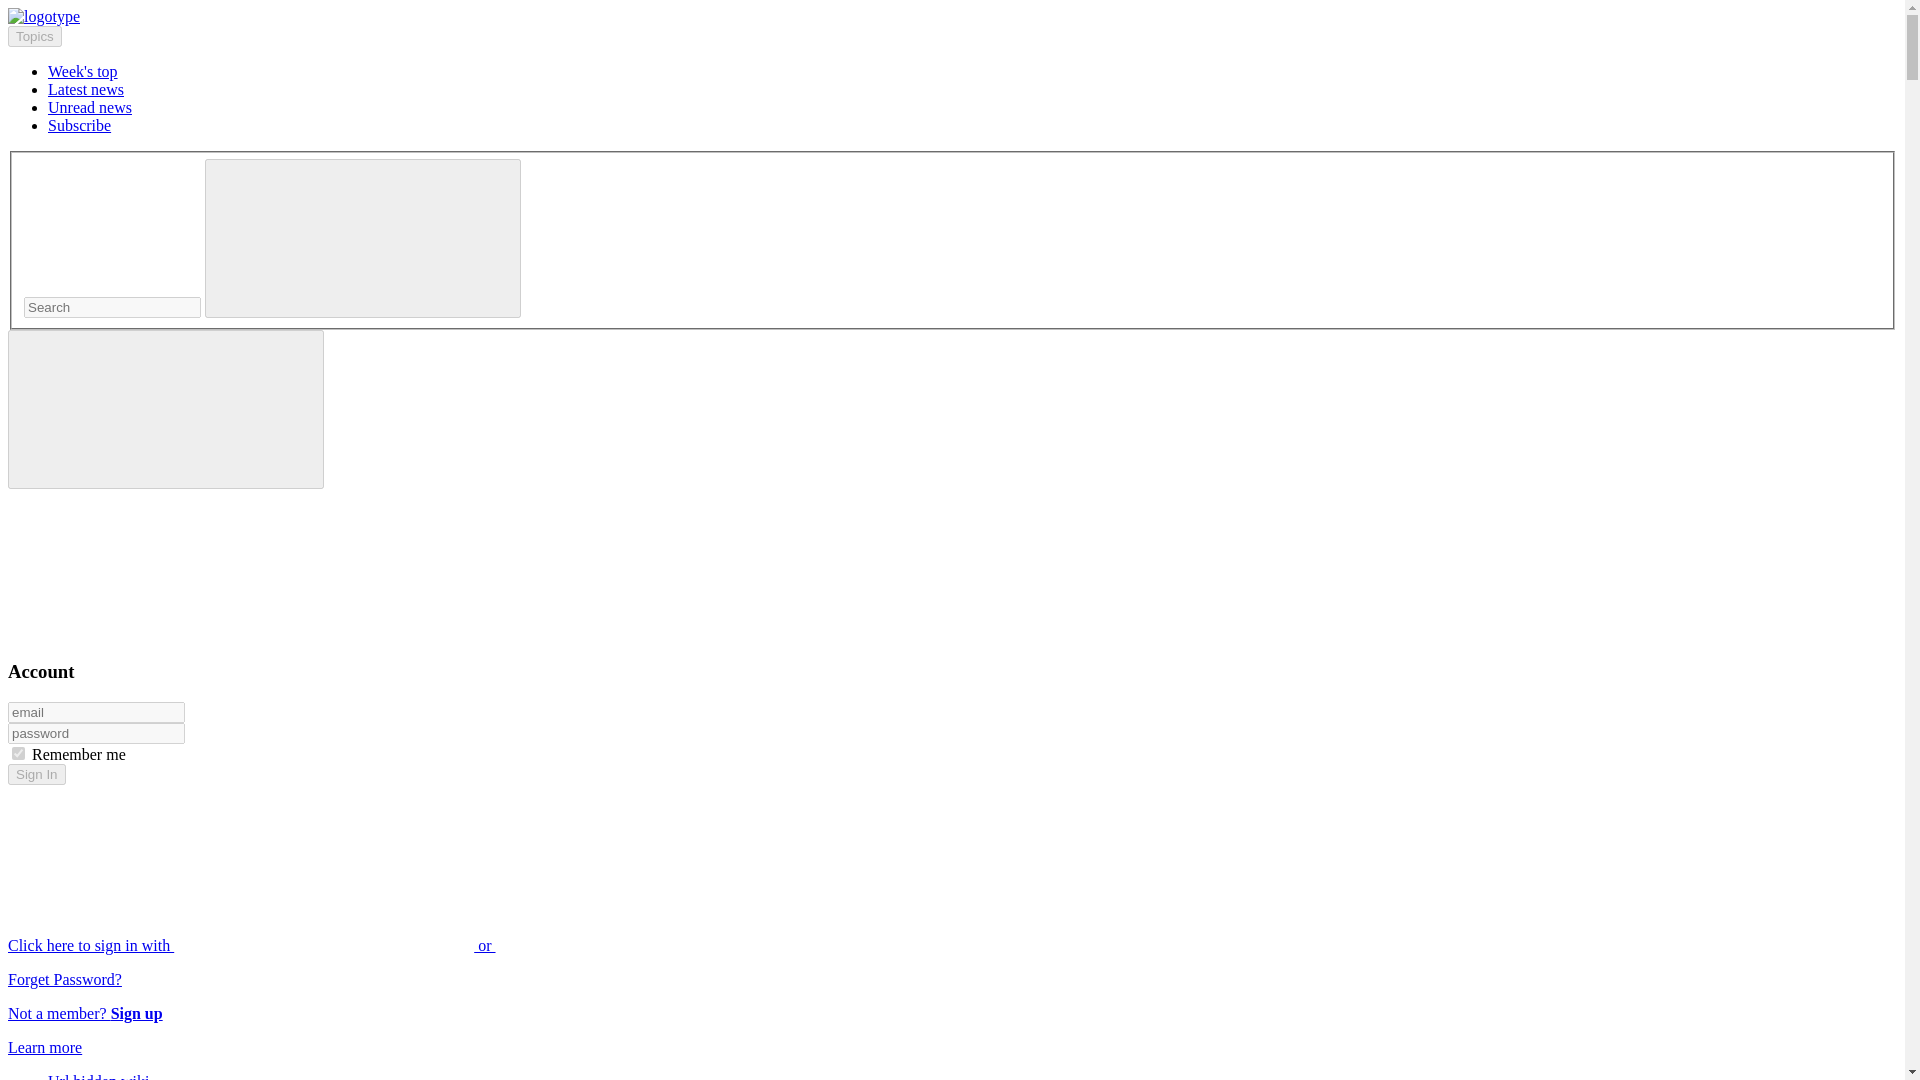  I want to click on Click here to sign in with or, so click(402, 945).